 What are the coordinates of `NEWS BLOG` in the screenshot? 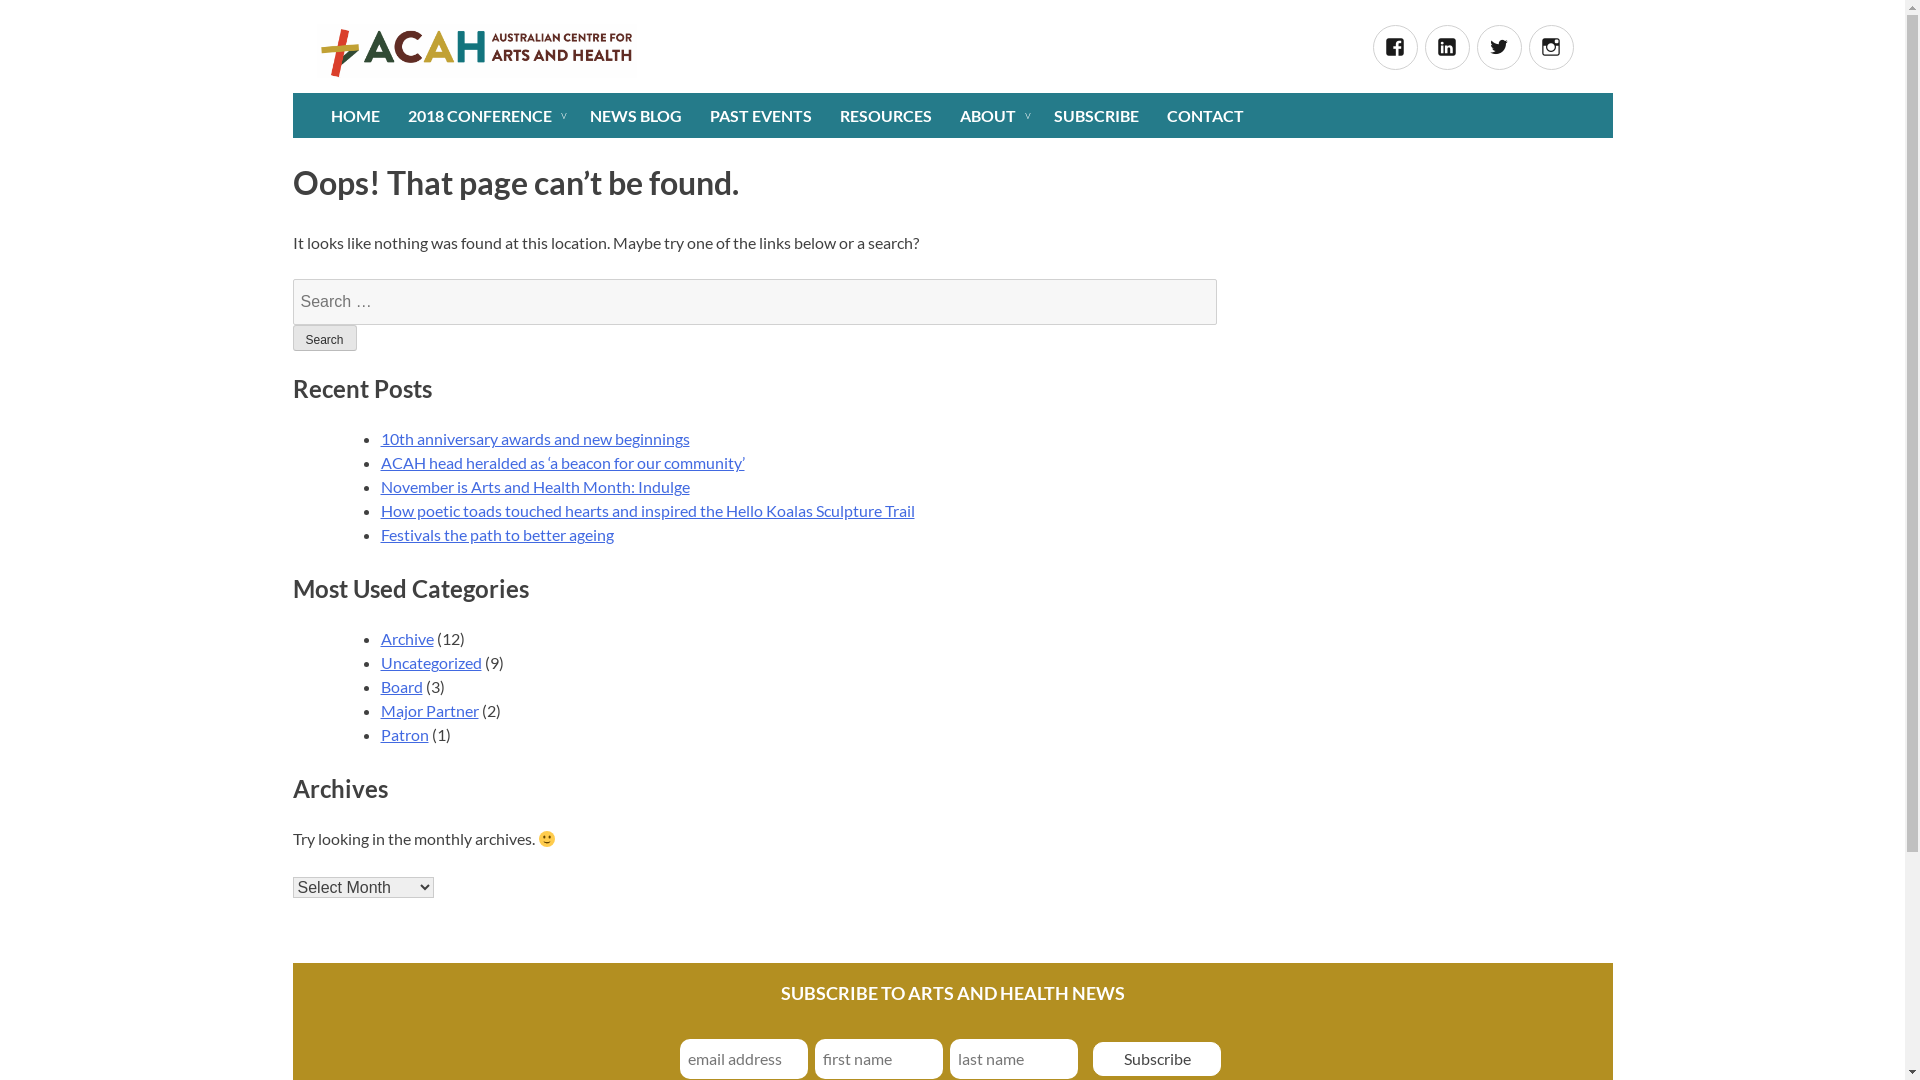 It's located at (636, 116).